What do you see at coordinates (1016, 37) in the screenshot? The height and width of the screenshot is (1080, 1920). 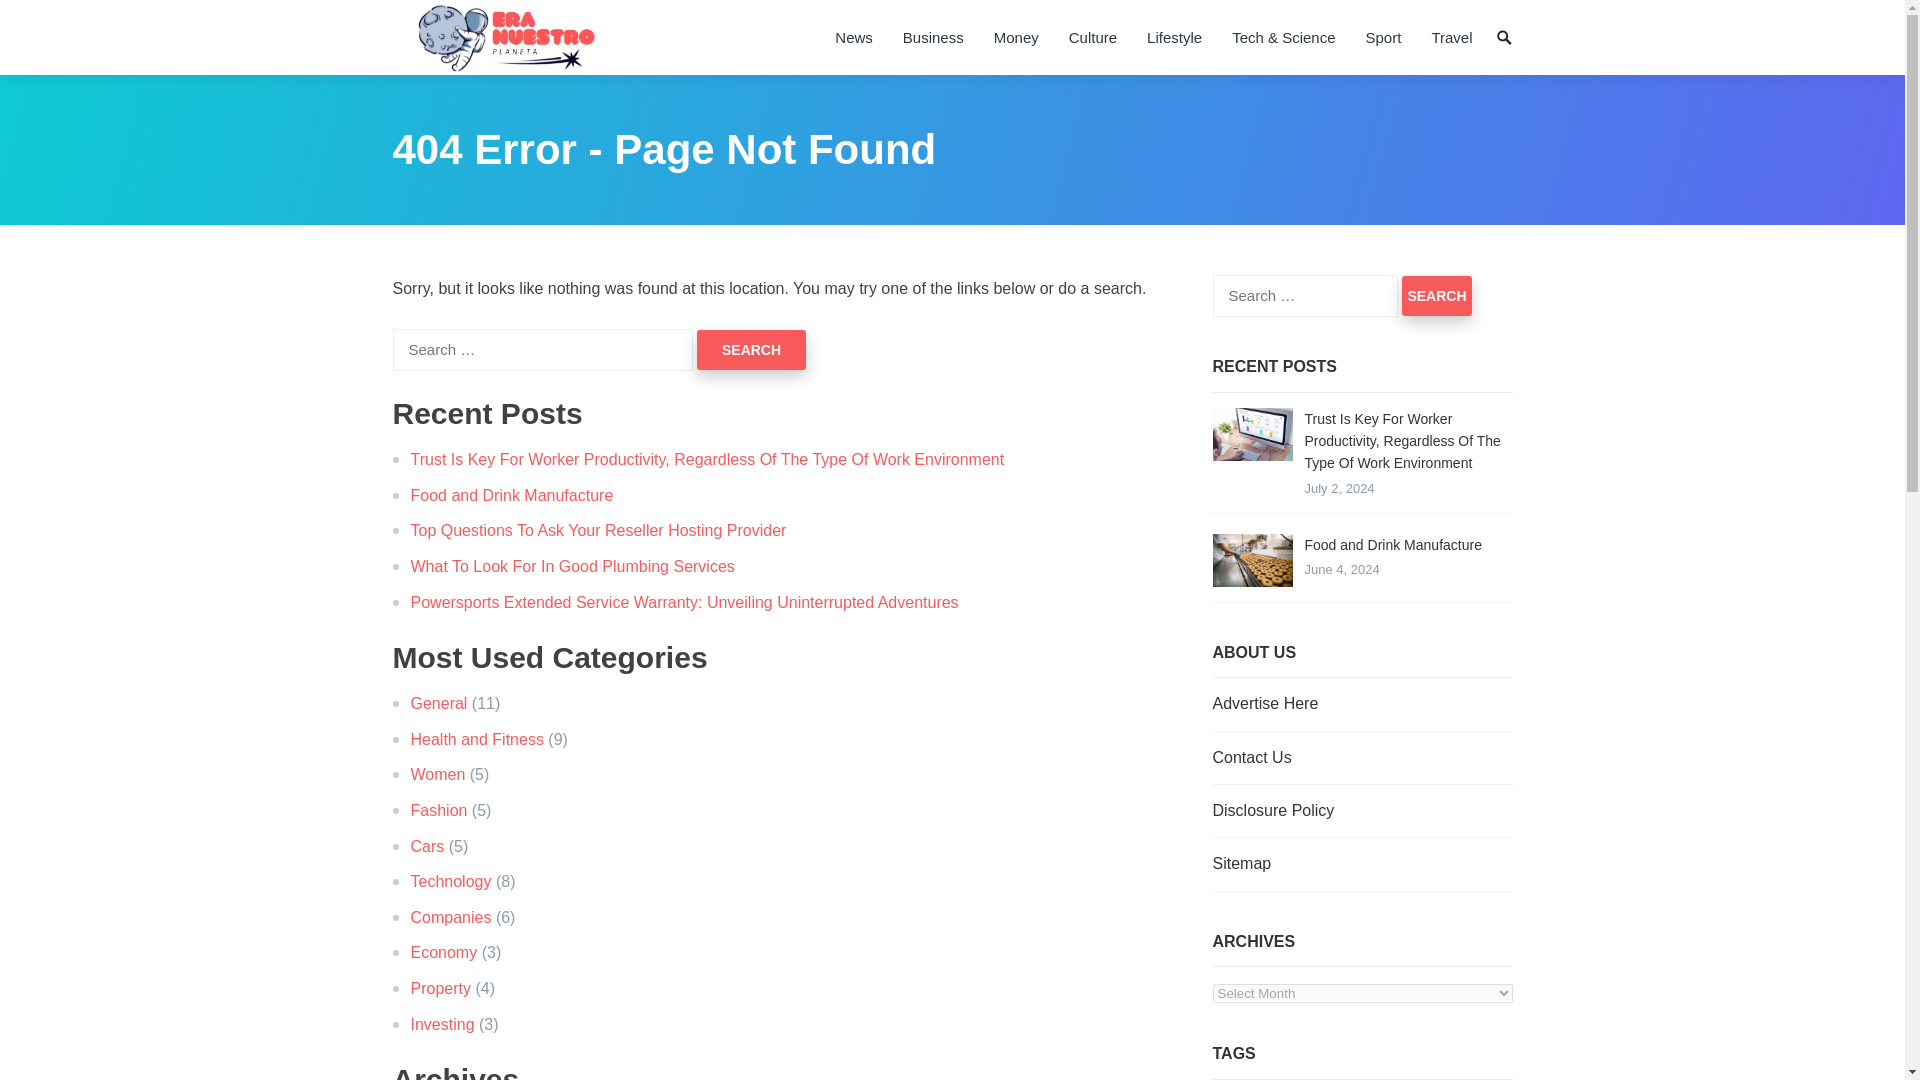 I see `Money` at bounding box center [1016, 37].